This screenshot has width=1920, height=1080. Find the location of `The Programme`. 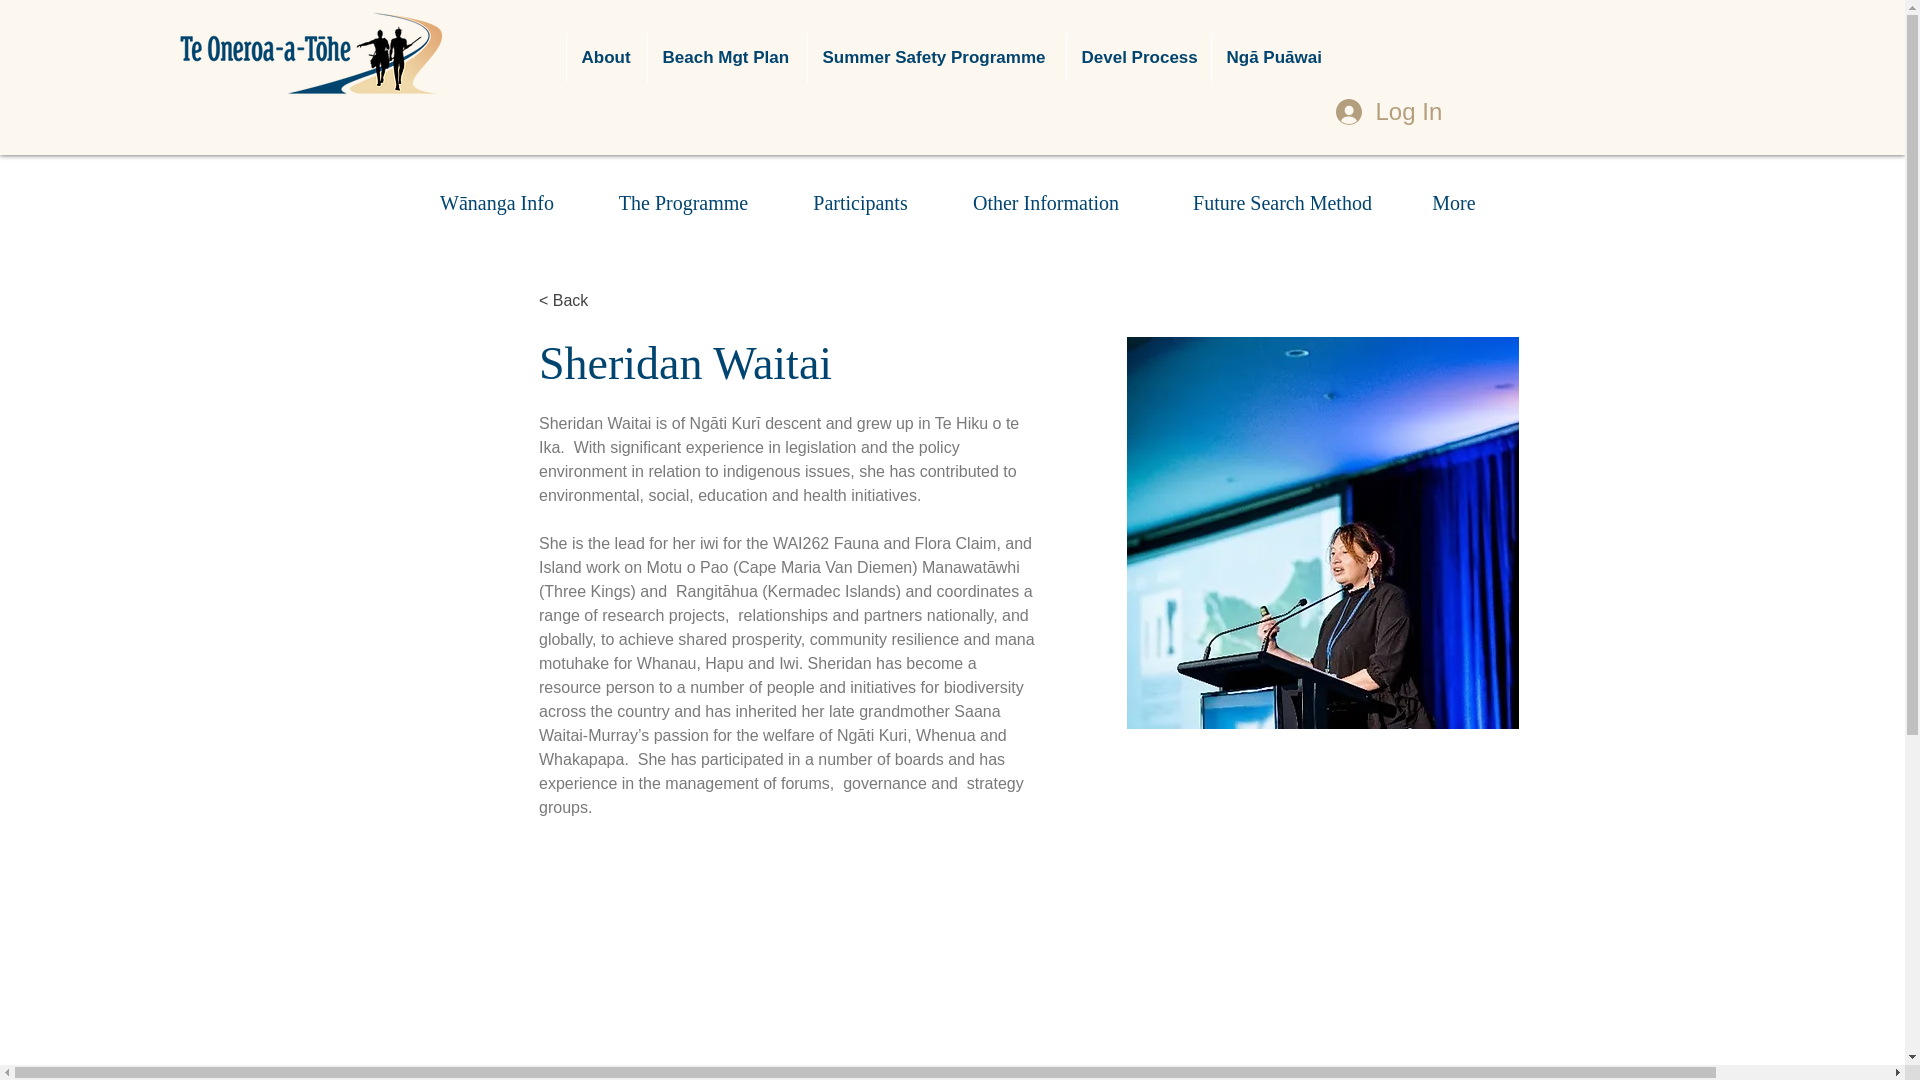

The Programme is located at coordinates (682, 202).